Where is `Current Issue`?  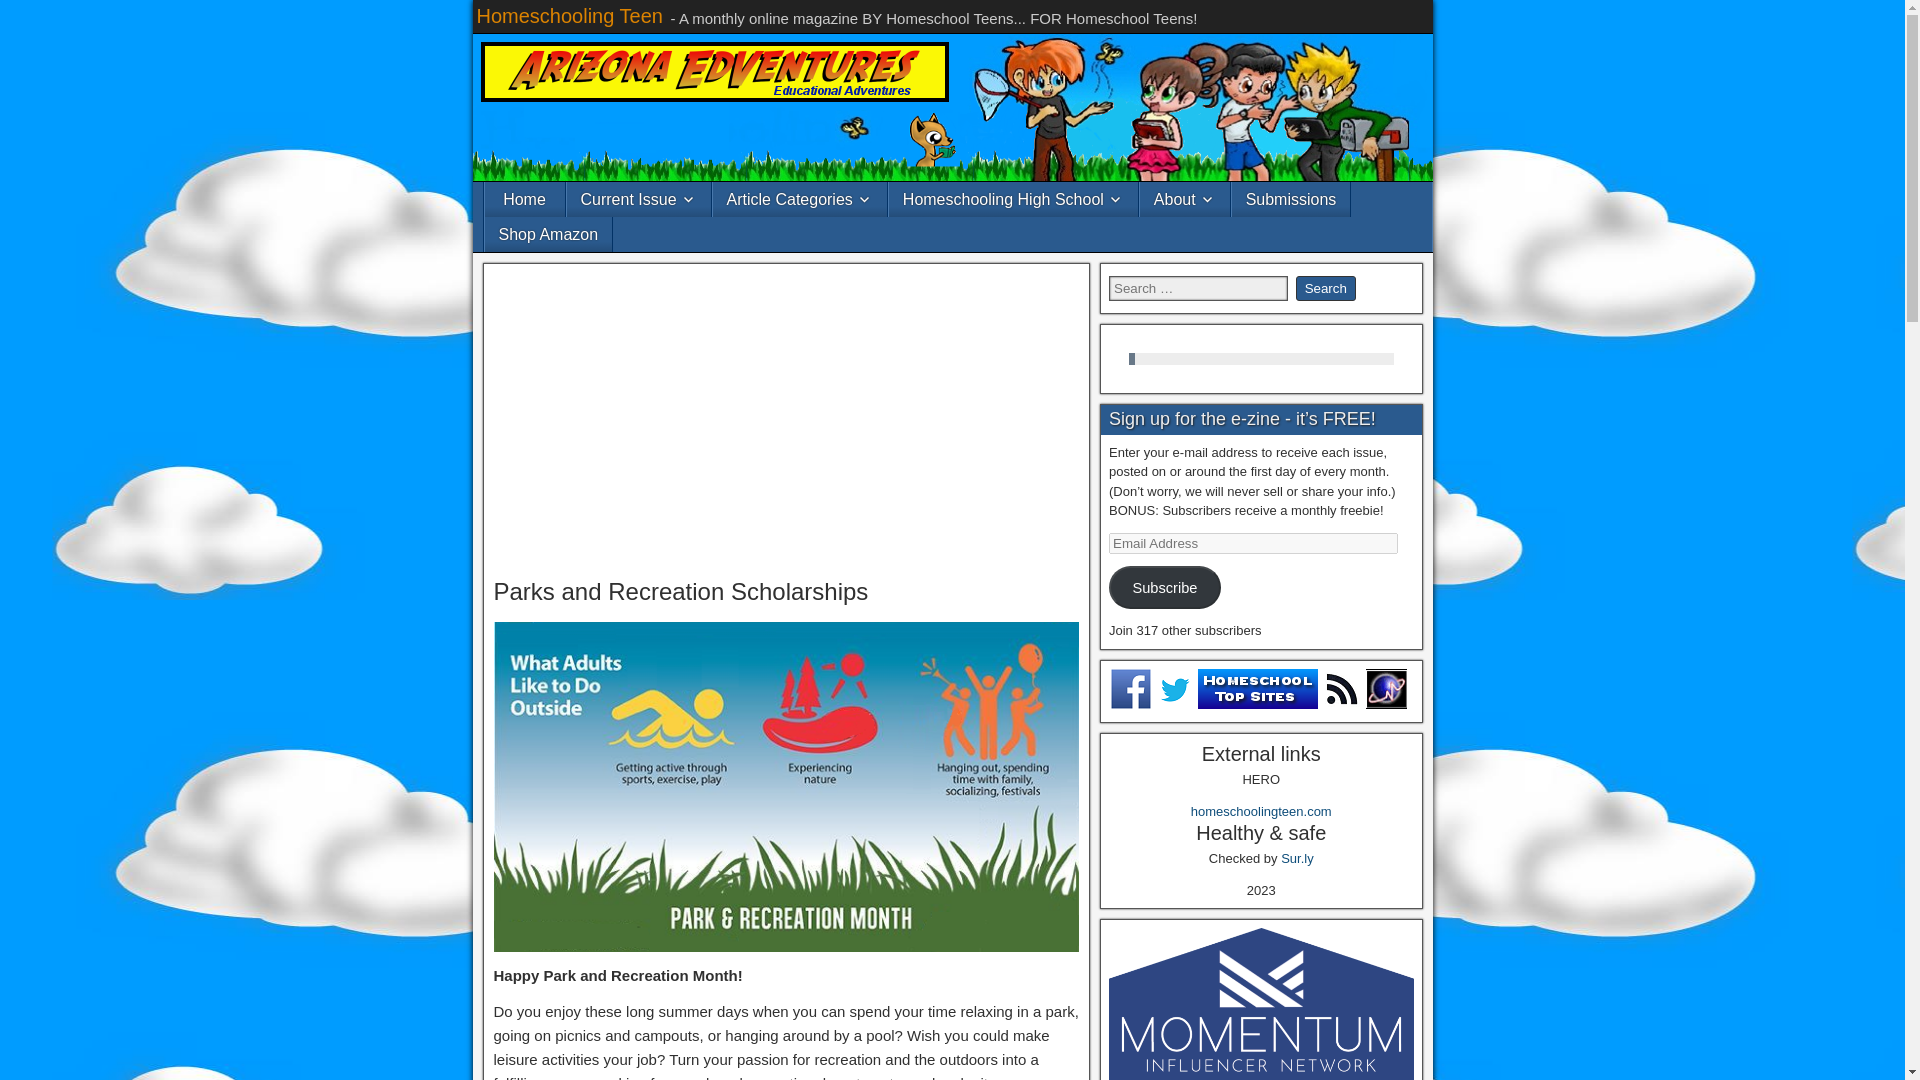
Current Issue is located at coordinates (638, 200).